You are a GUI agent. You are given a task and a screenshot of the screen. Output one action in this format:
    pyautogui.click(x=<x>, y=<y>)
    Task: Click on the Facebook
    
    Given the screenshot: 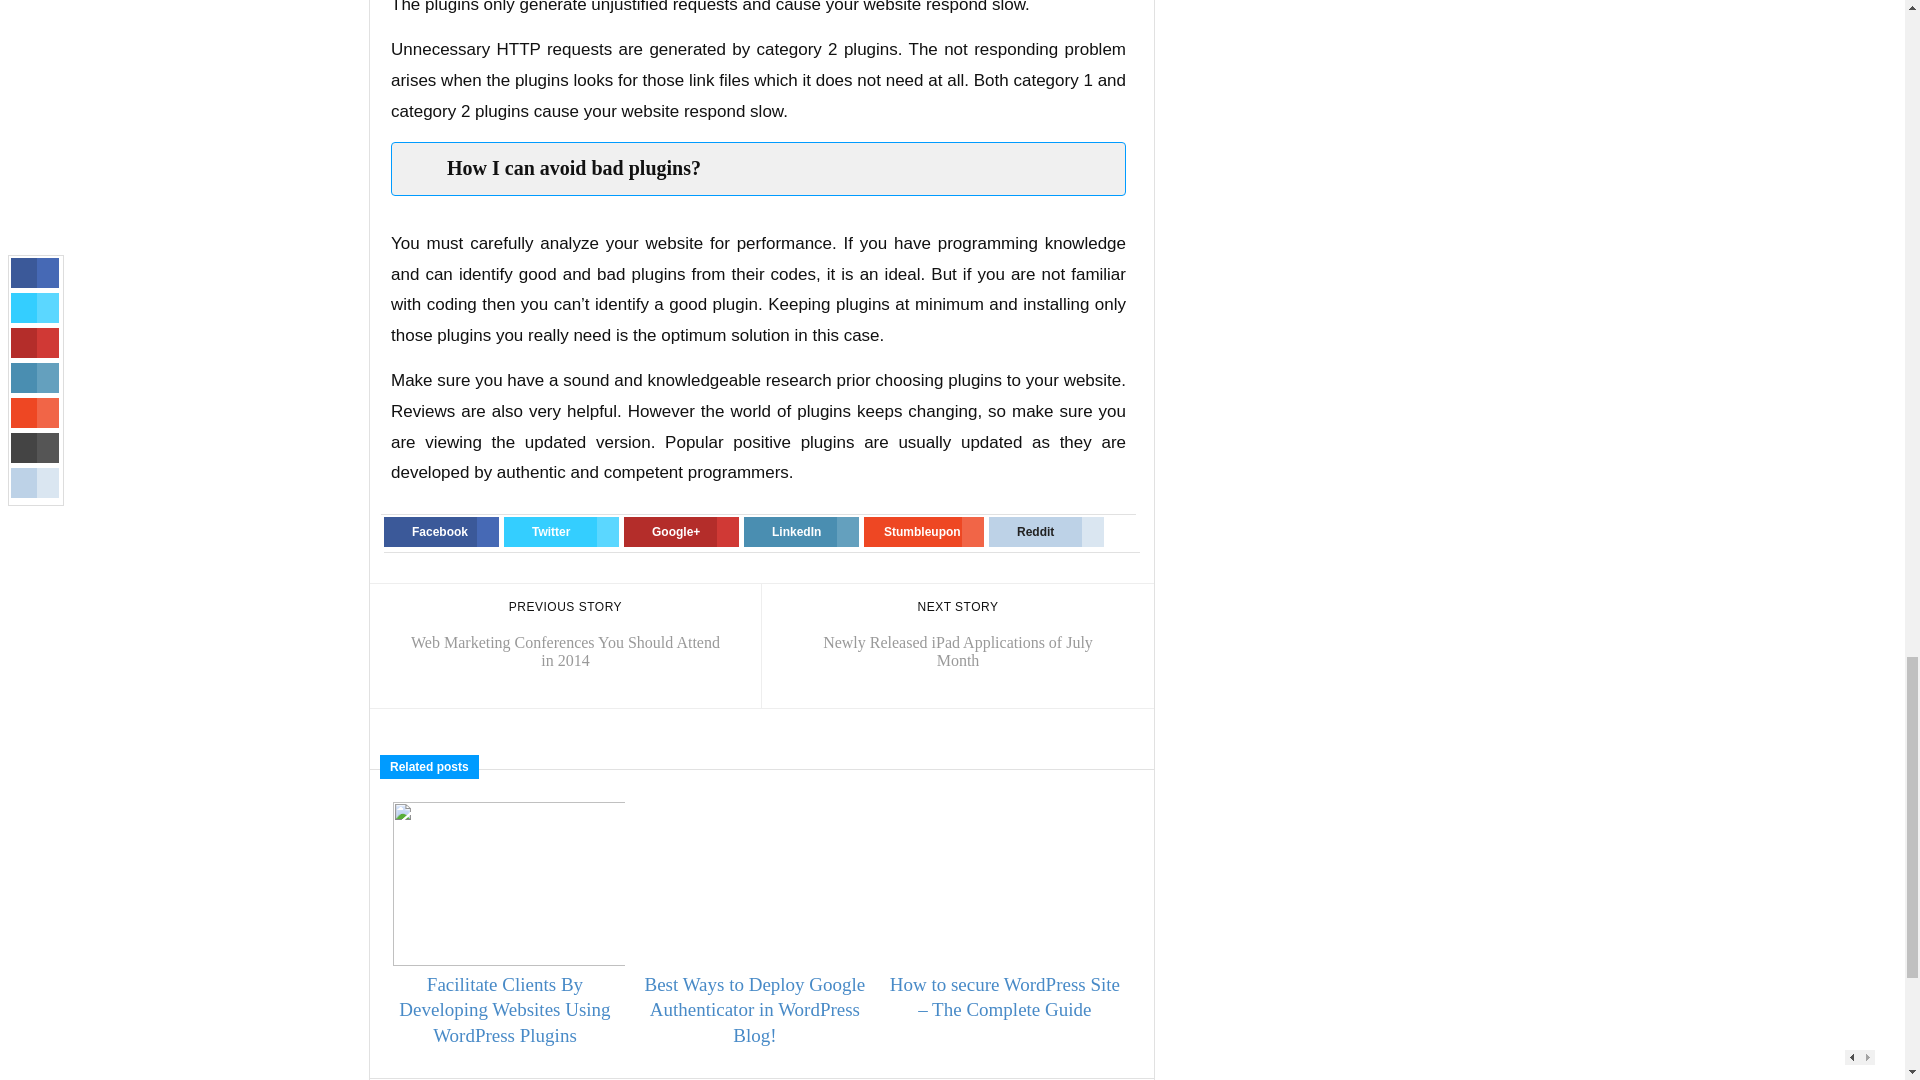 What is the action you would take?
    pyautogui.click(x=560, y=532)
    